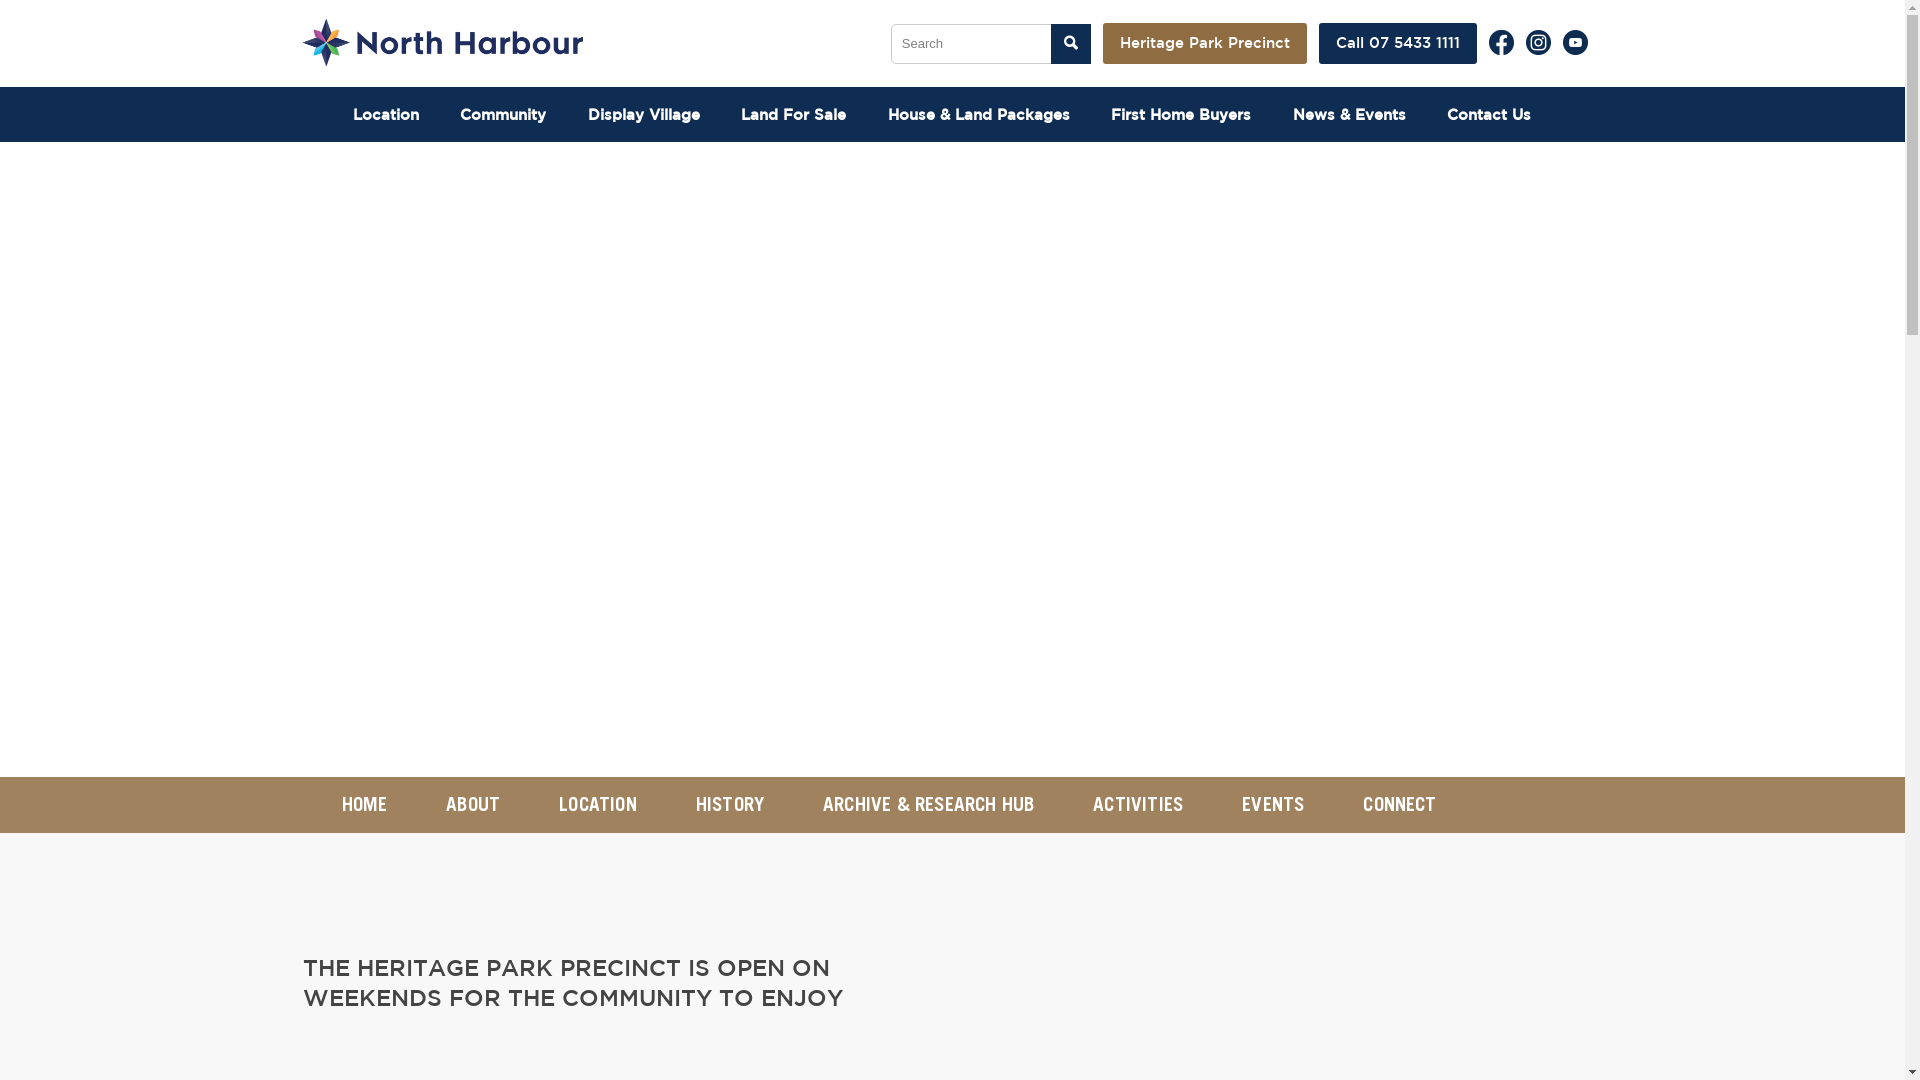 Image resolution: width=1920 pixels, height=1080 pixels. Describe the element at coordinates (1273, 804) in the screenshot. I see `EVENTS` at that location.